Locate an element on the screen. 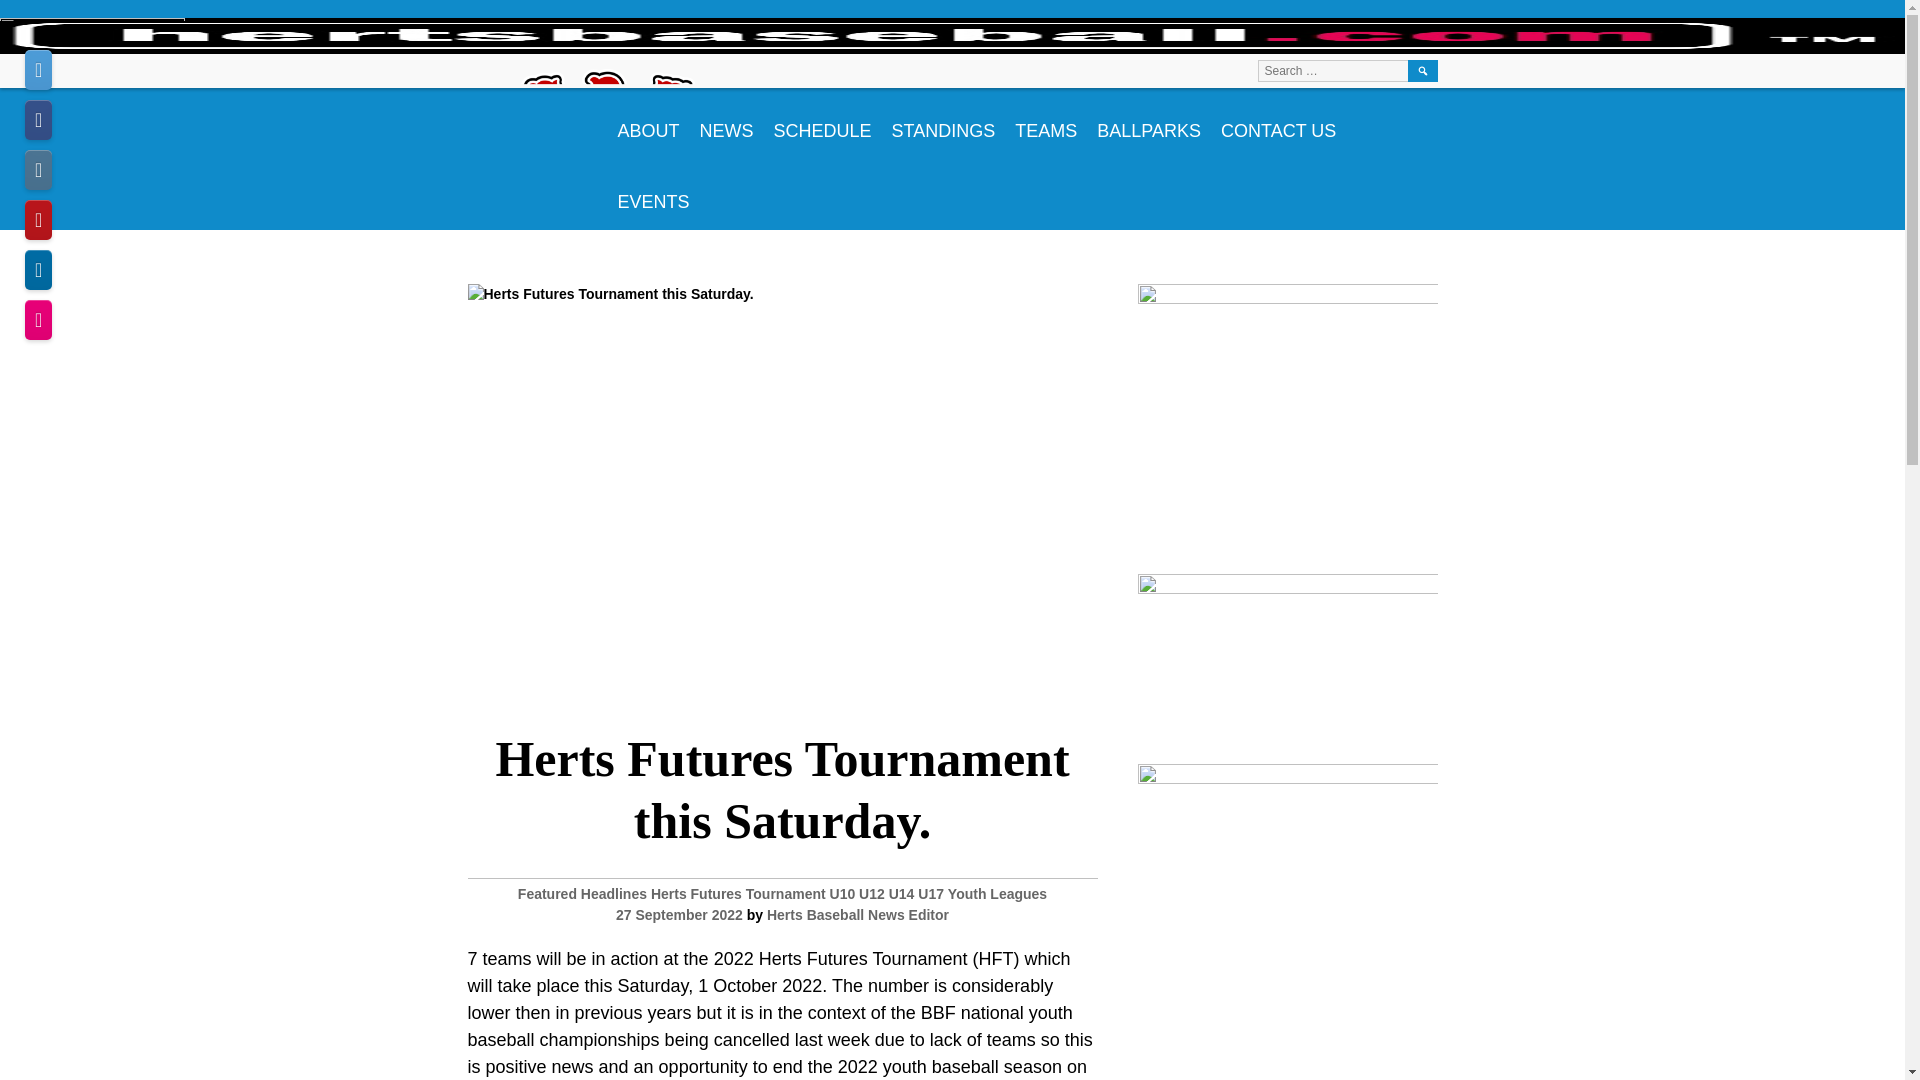 This screenshot has height=1080, width=1920. NEWS is located at coordinates (726, 122).